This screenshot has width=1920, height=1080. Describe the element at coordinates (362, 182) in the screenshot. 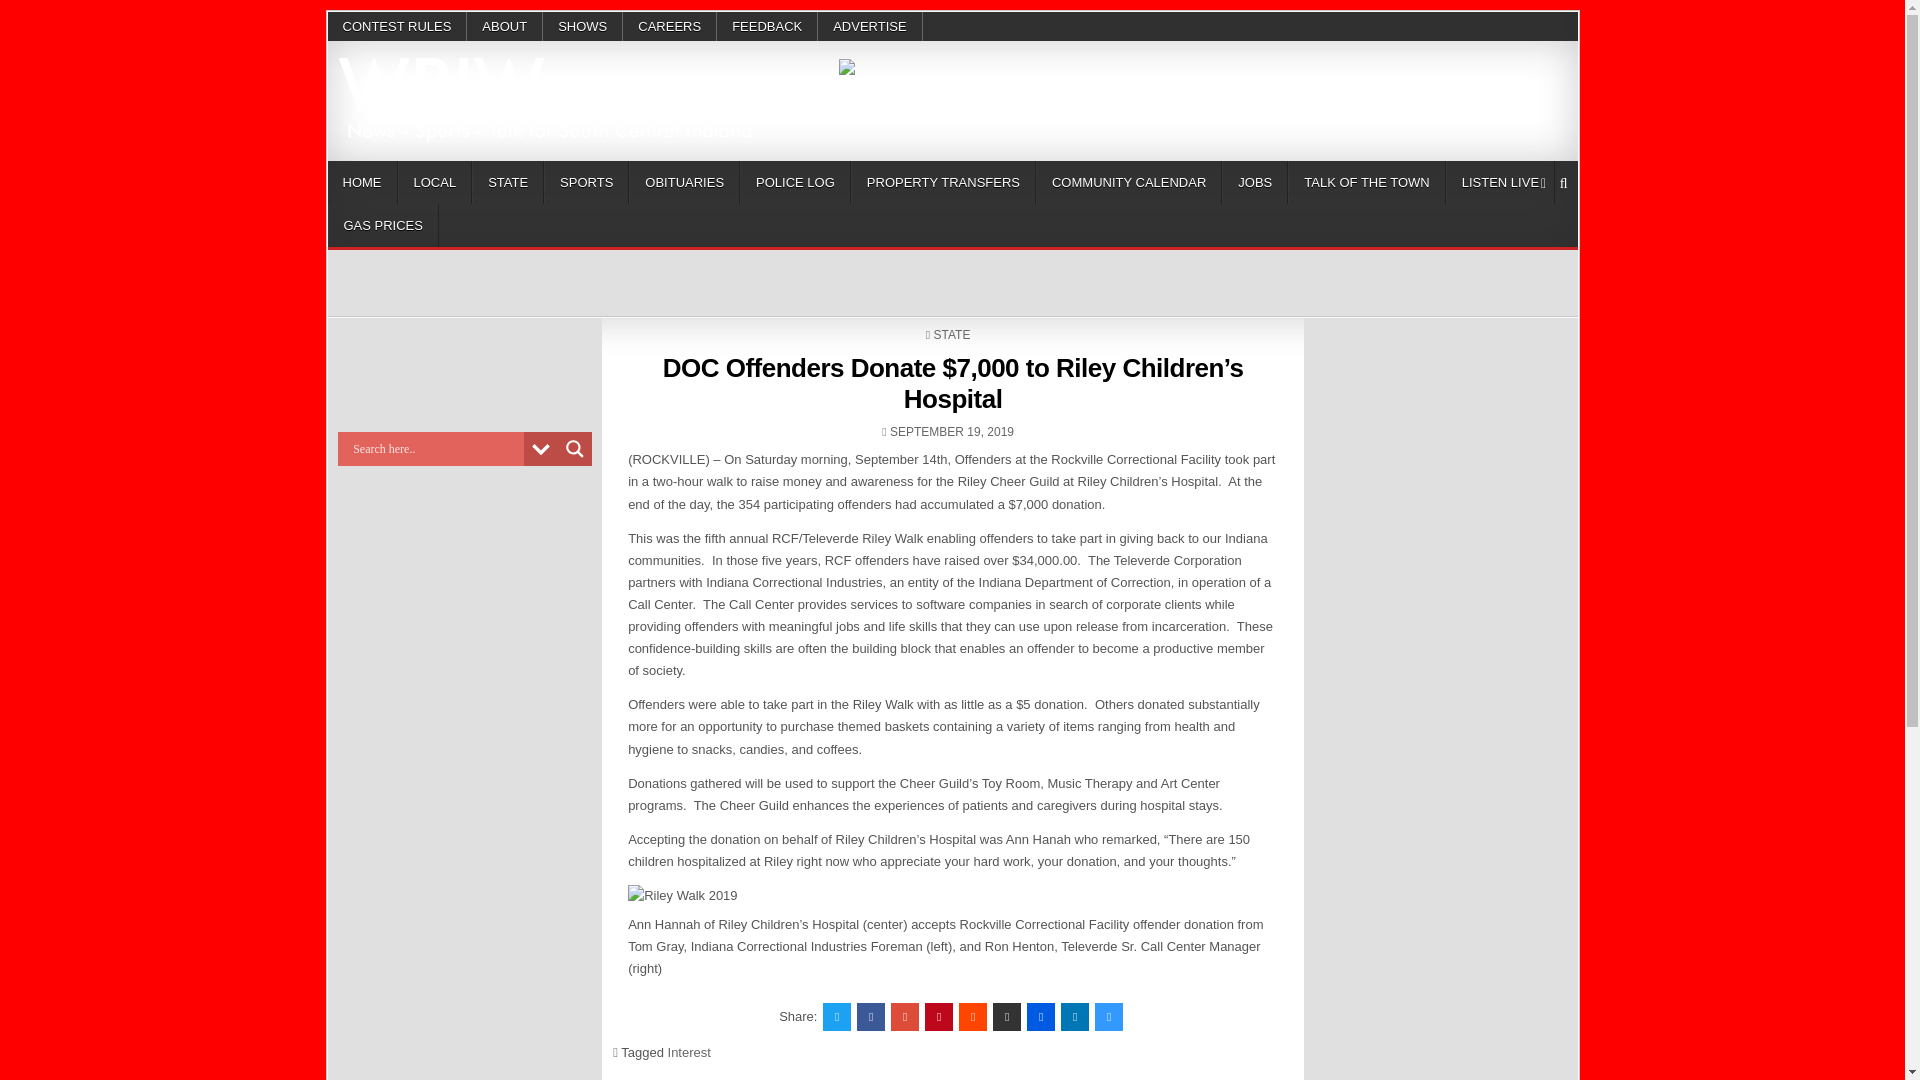

I see `HOME` at that location.